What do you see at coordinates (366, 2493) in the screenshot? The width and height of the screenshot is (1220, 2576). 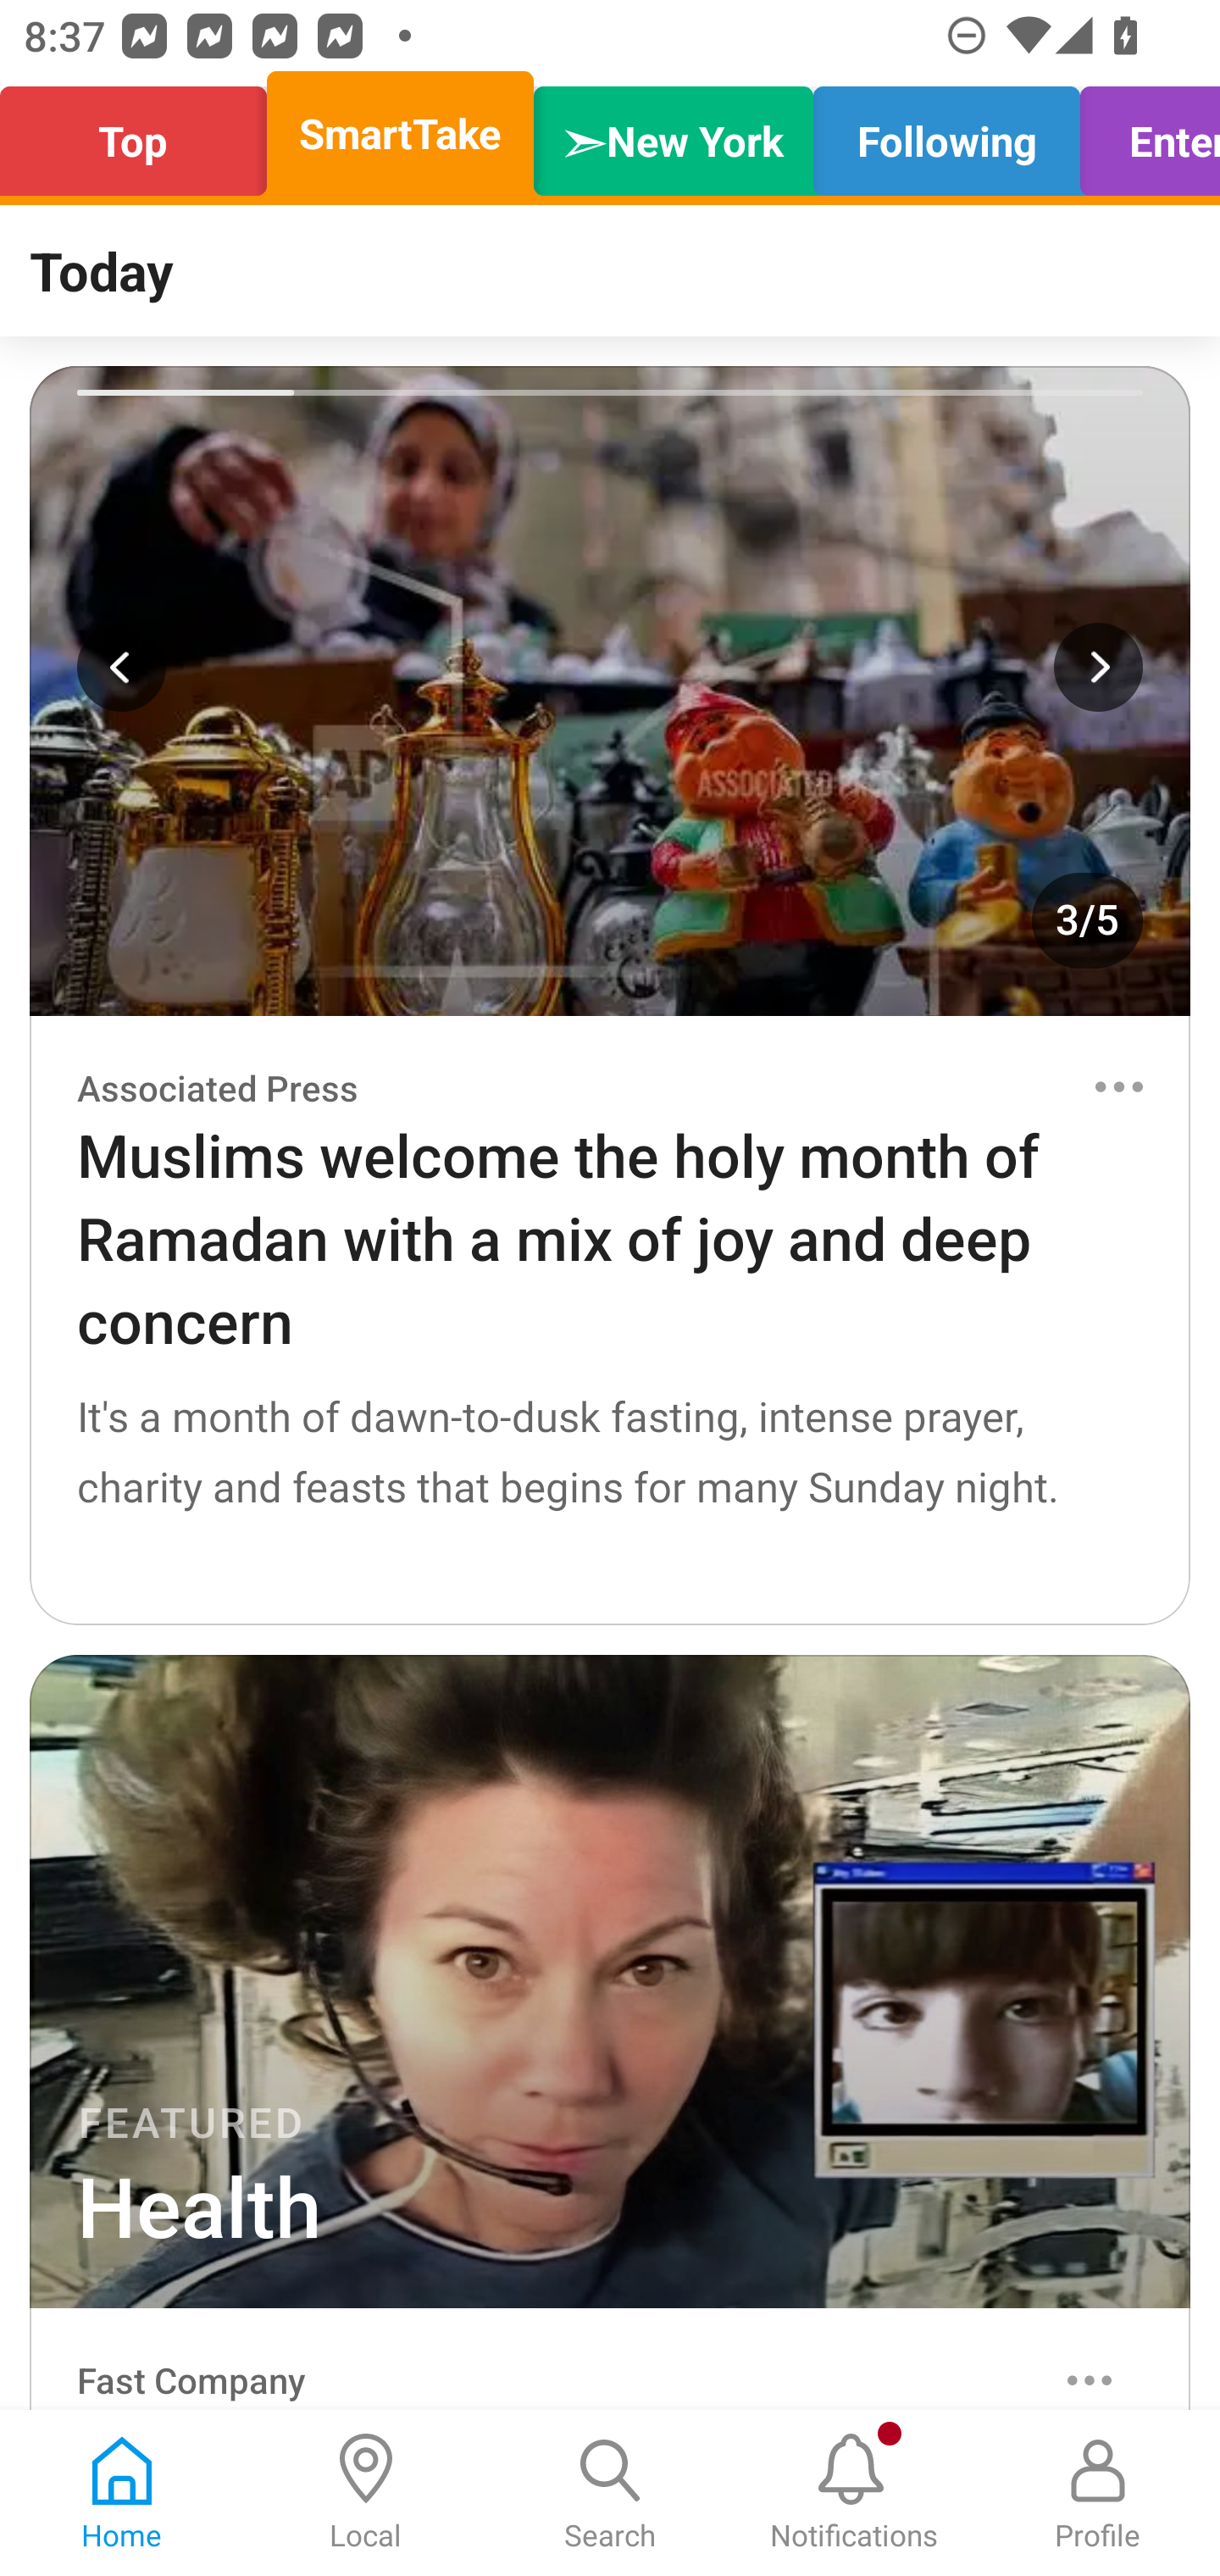 I see `Local` at bounding box center [366, 2493].